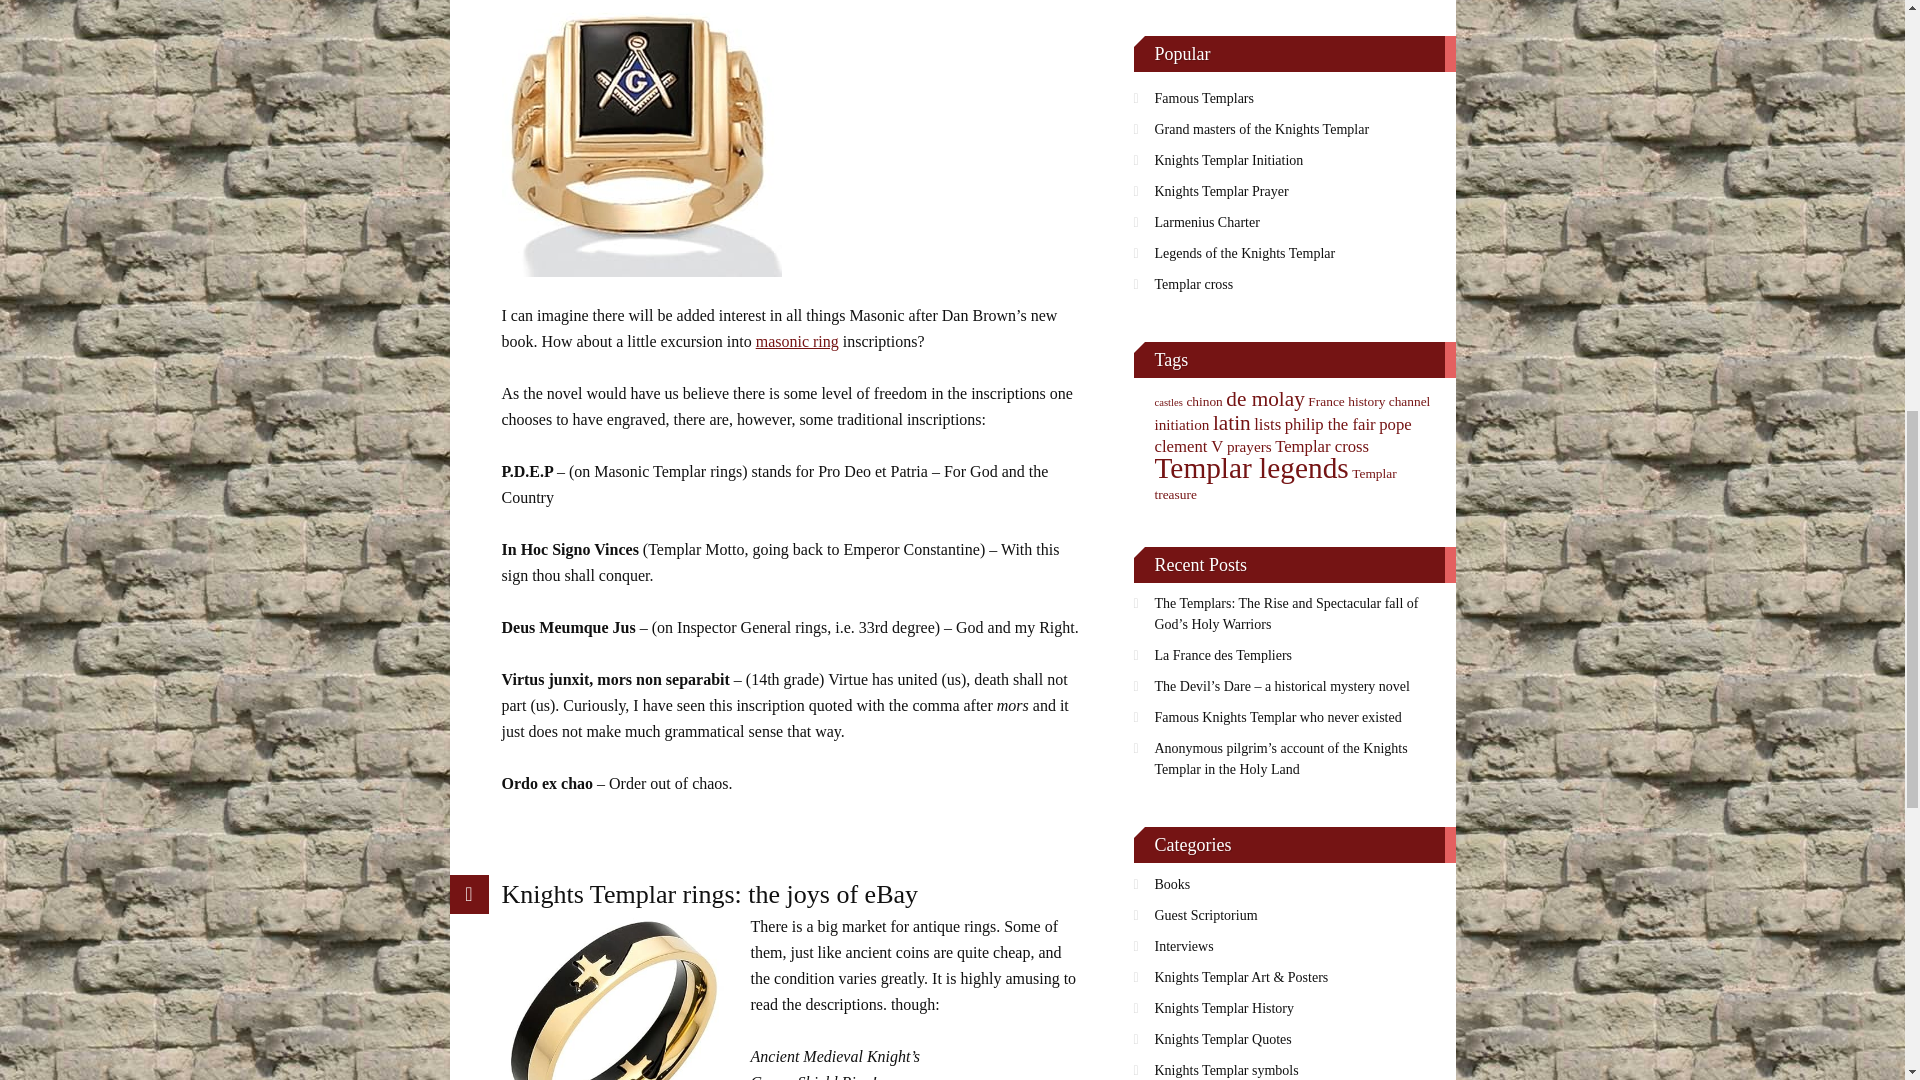 The width and height of the screenshot is (1920, 1080). What do you see at coordinates (1294, 284) in the screenshot?
I see `Templar cross` at bounding box center [1294, 284].